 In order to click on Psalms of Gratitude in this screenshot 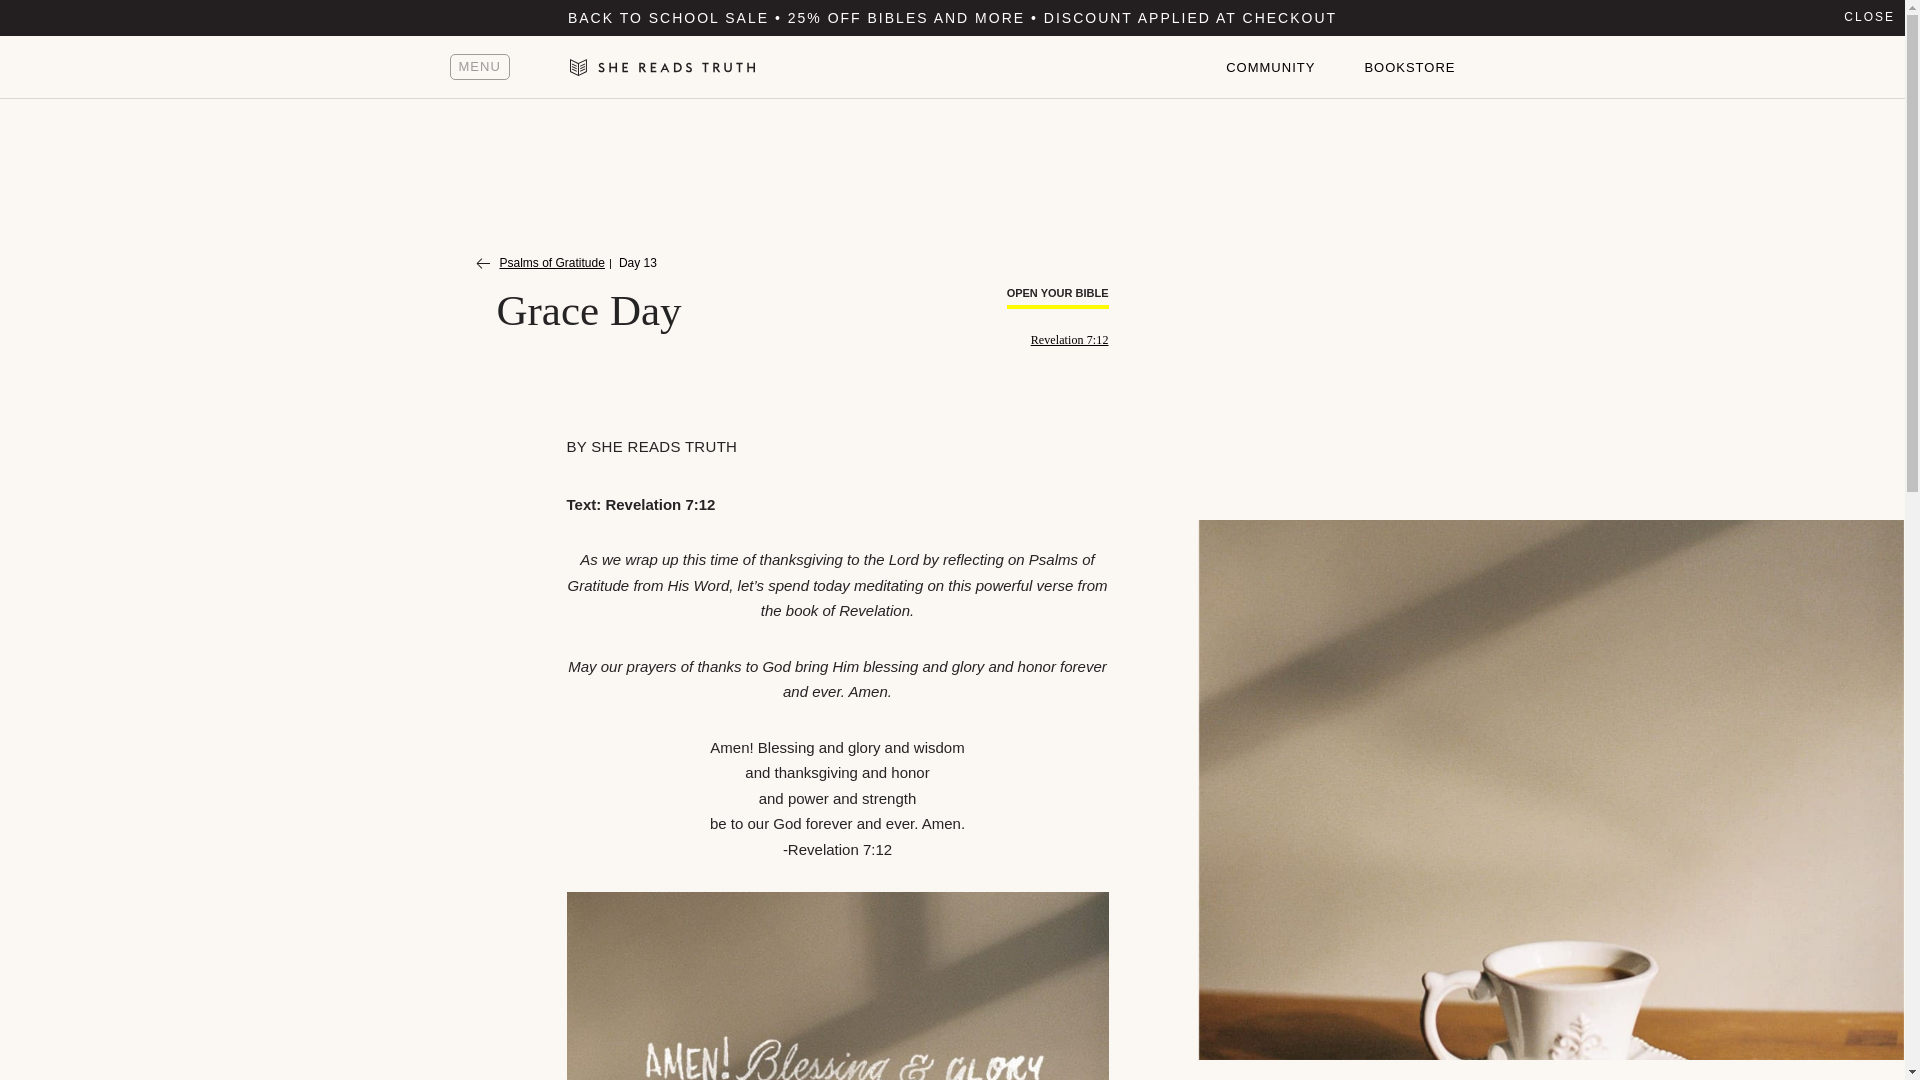, I will do `click(540, 264)`.